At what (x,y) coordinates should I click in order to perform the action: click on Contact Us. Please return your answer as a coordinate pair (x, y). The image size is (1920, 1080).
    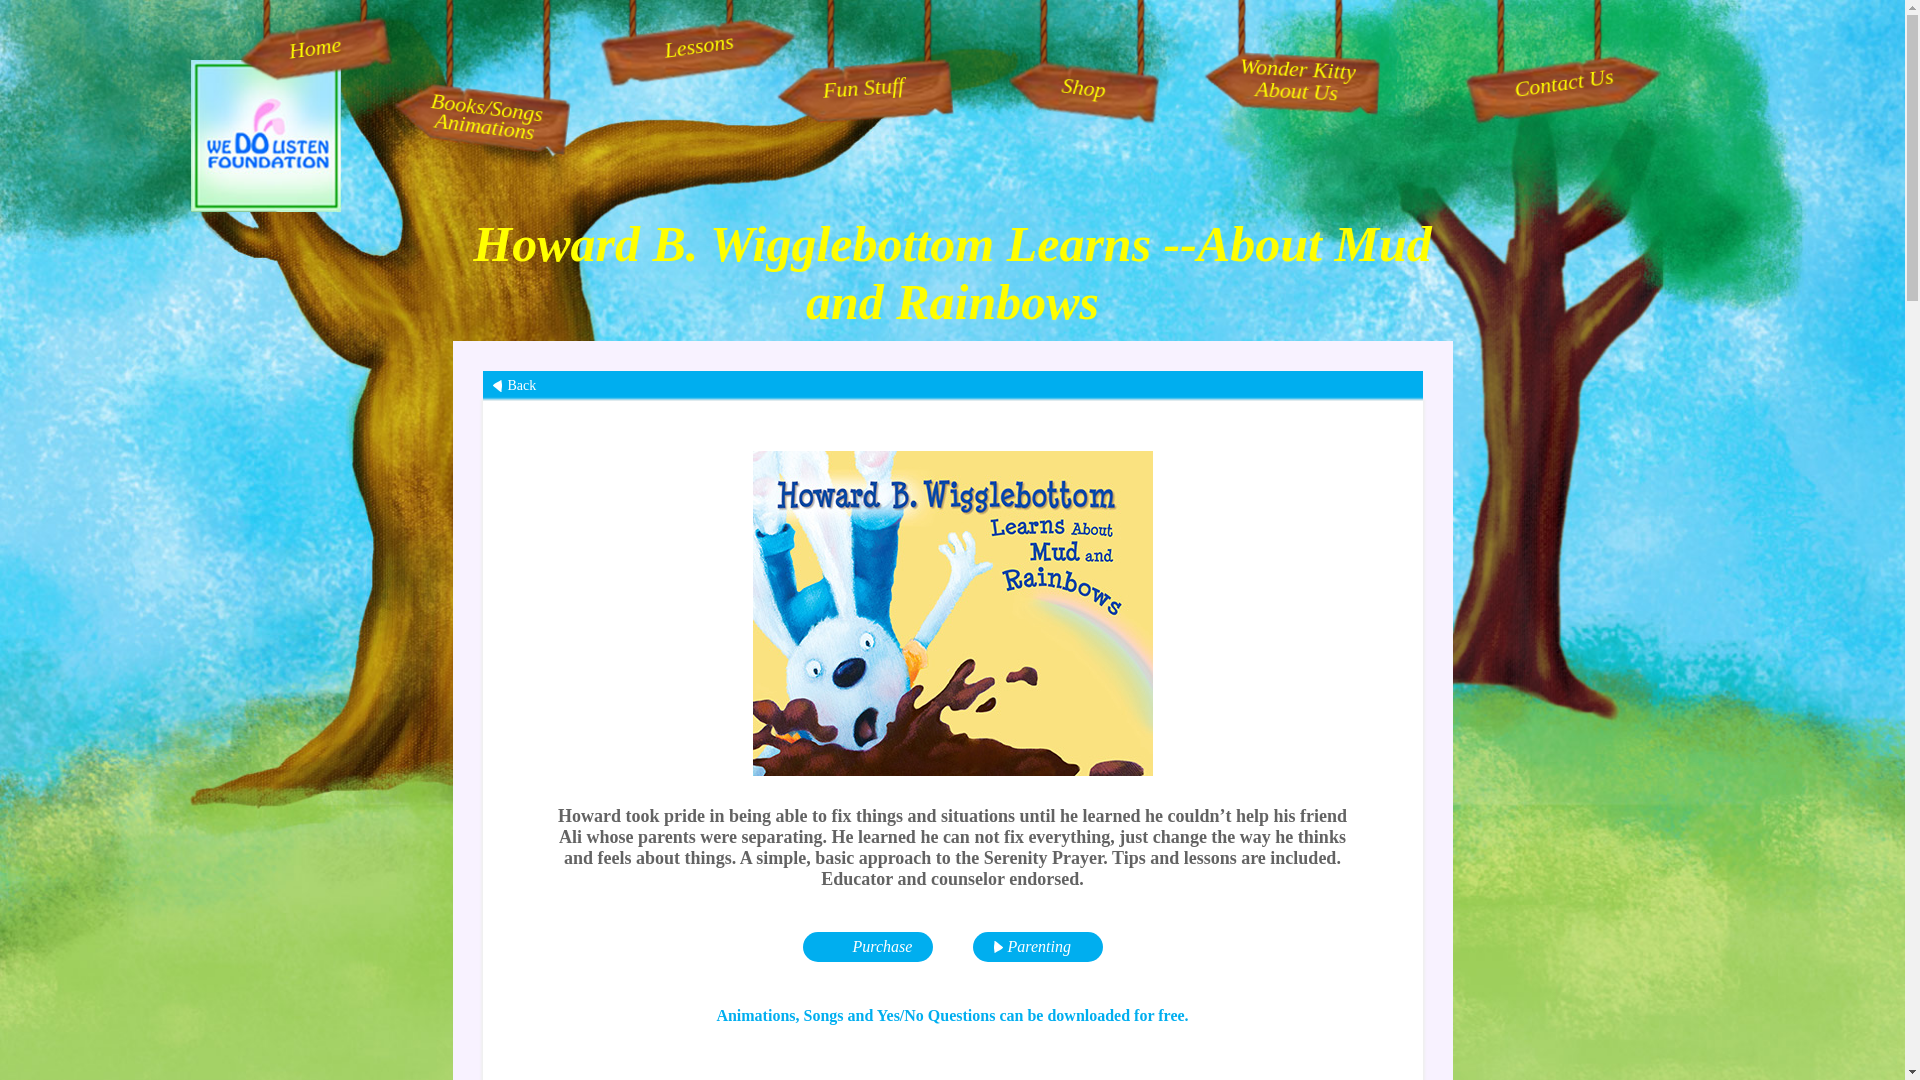
    Looking at the image, I should click on (1562, 72).